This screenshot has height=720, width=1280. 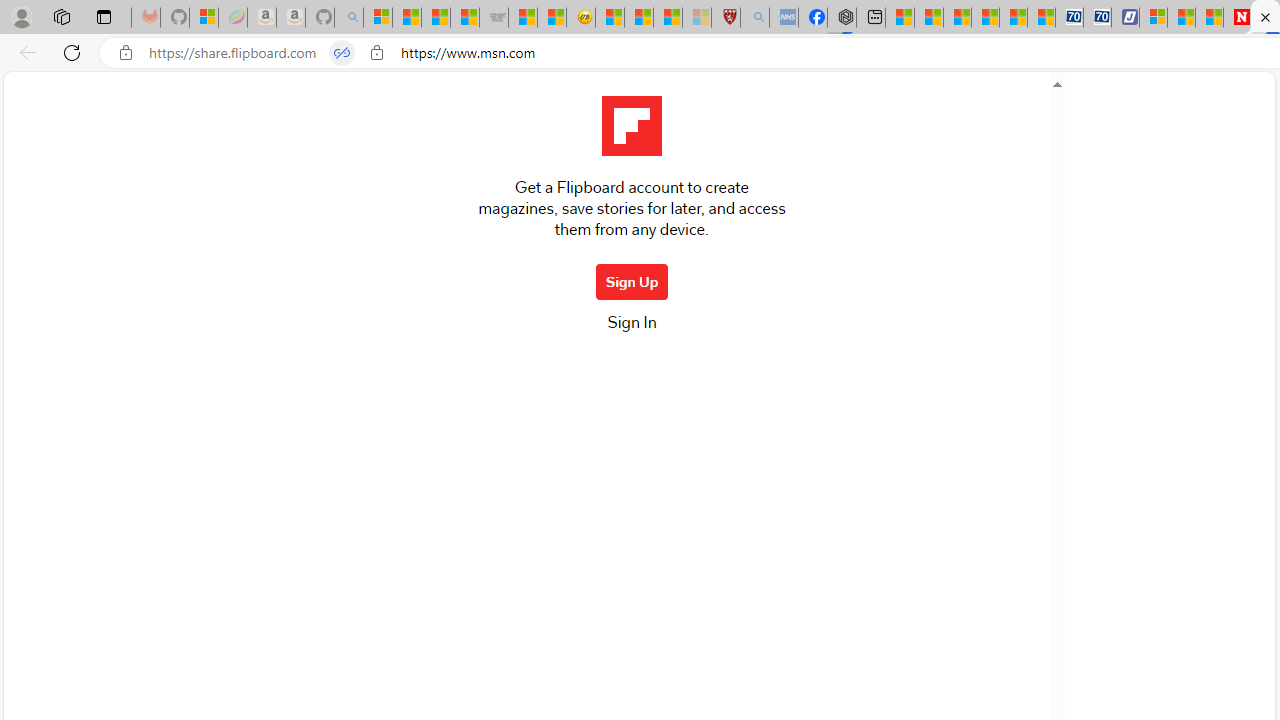 I want to click on Class: logo, so click(x=631, y=126).